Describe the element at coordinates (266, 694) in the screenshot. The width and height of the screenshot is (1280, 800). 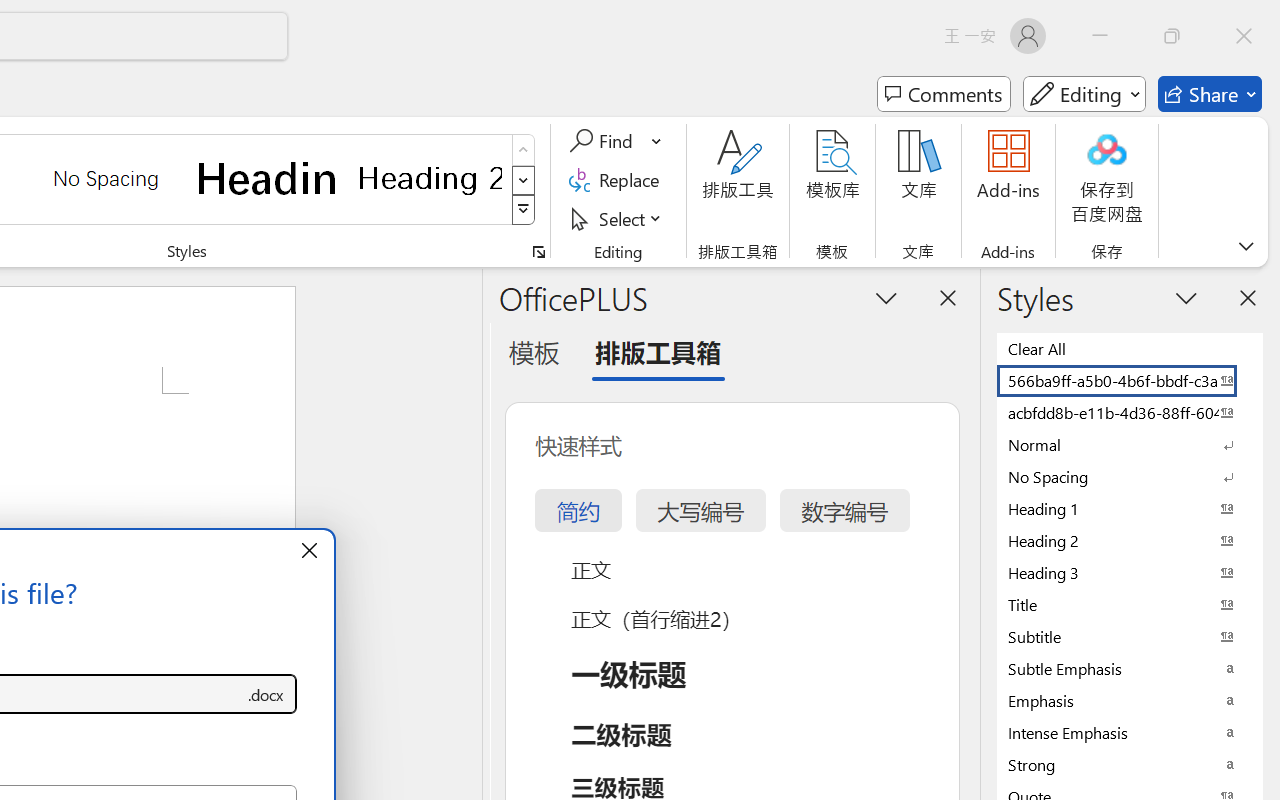
I see `Save as type` at that location.